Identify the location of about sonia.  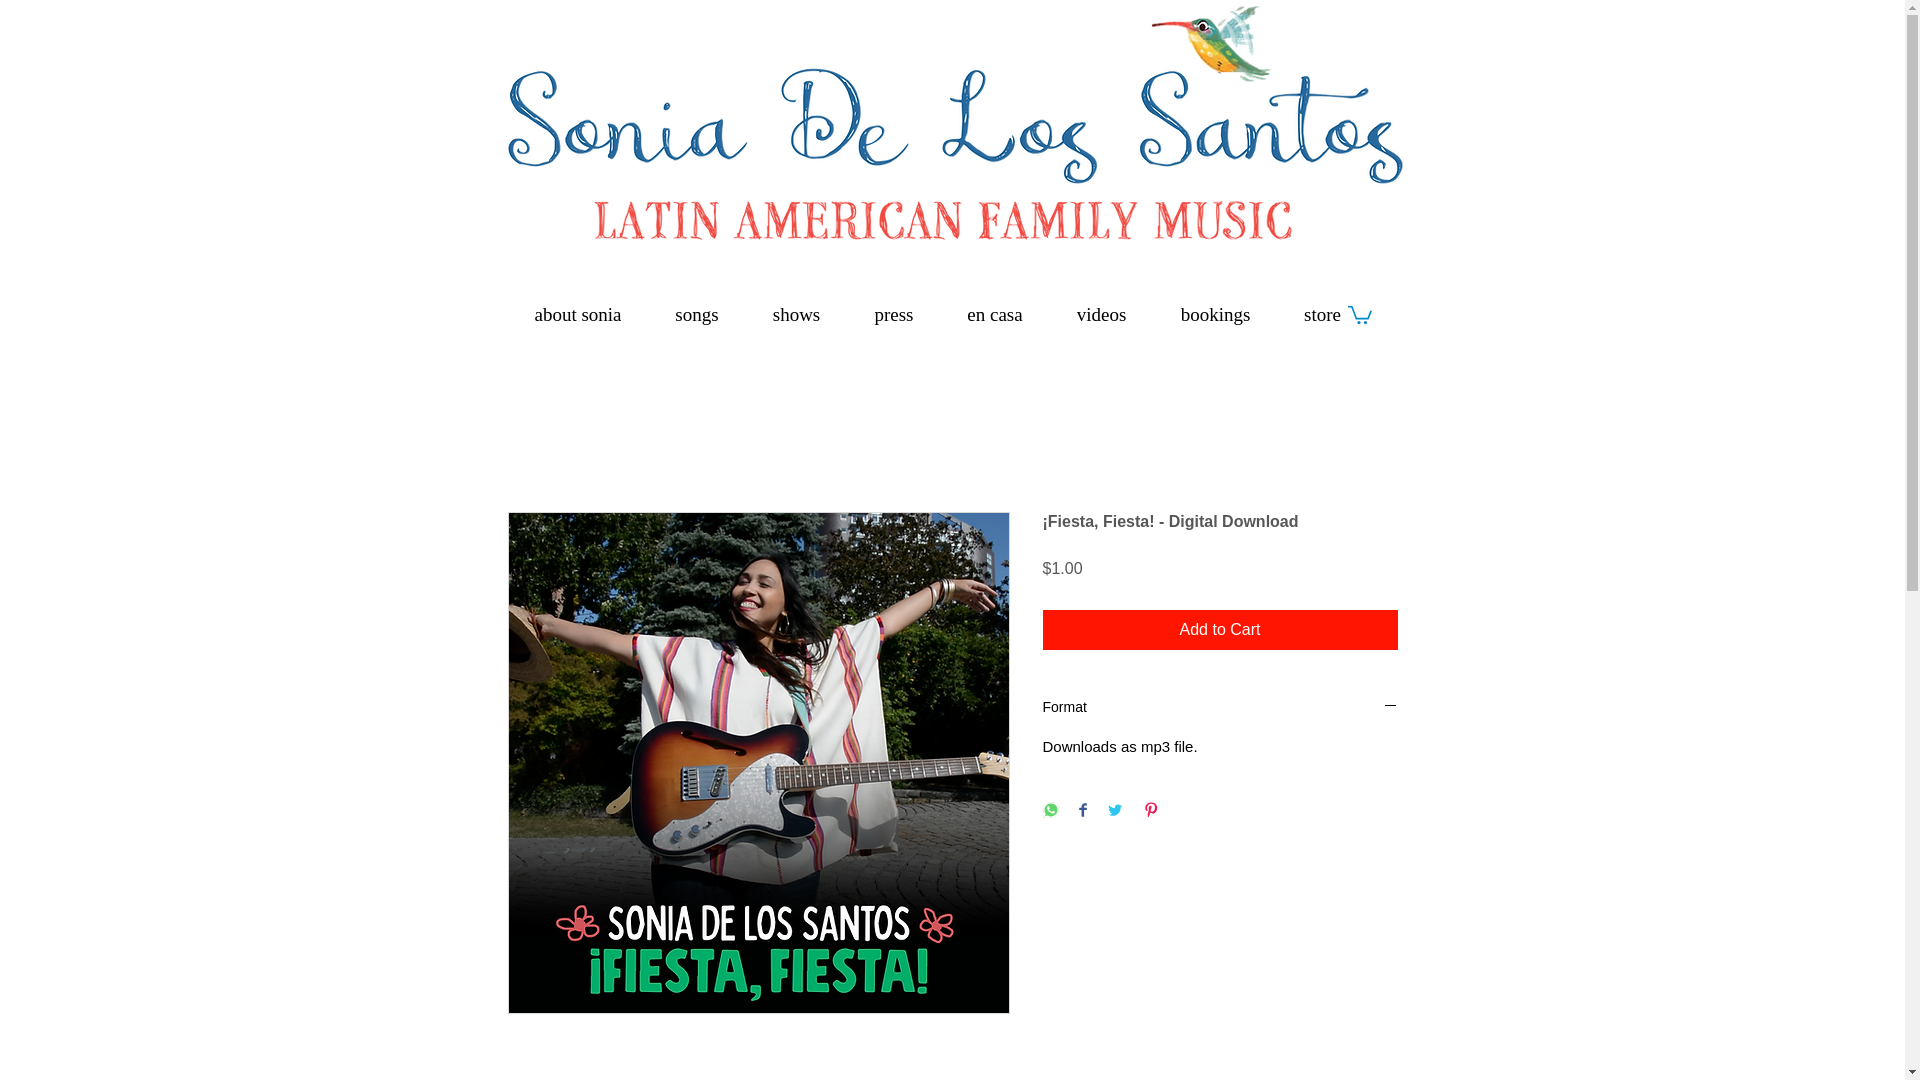
(578, 314).